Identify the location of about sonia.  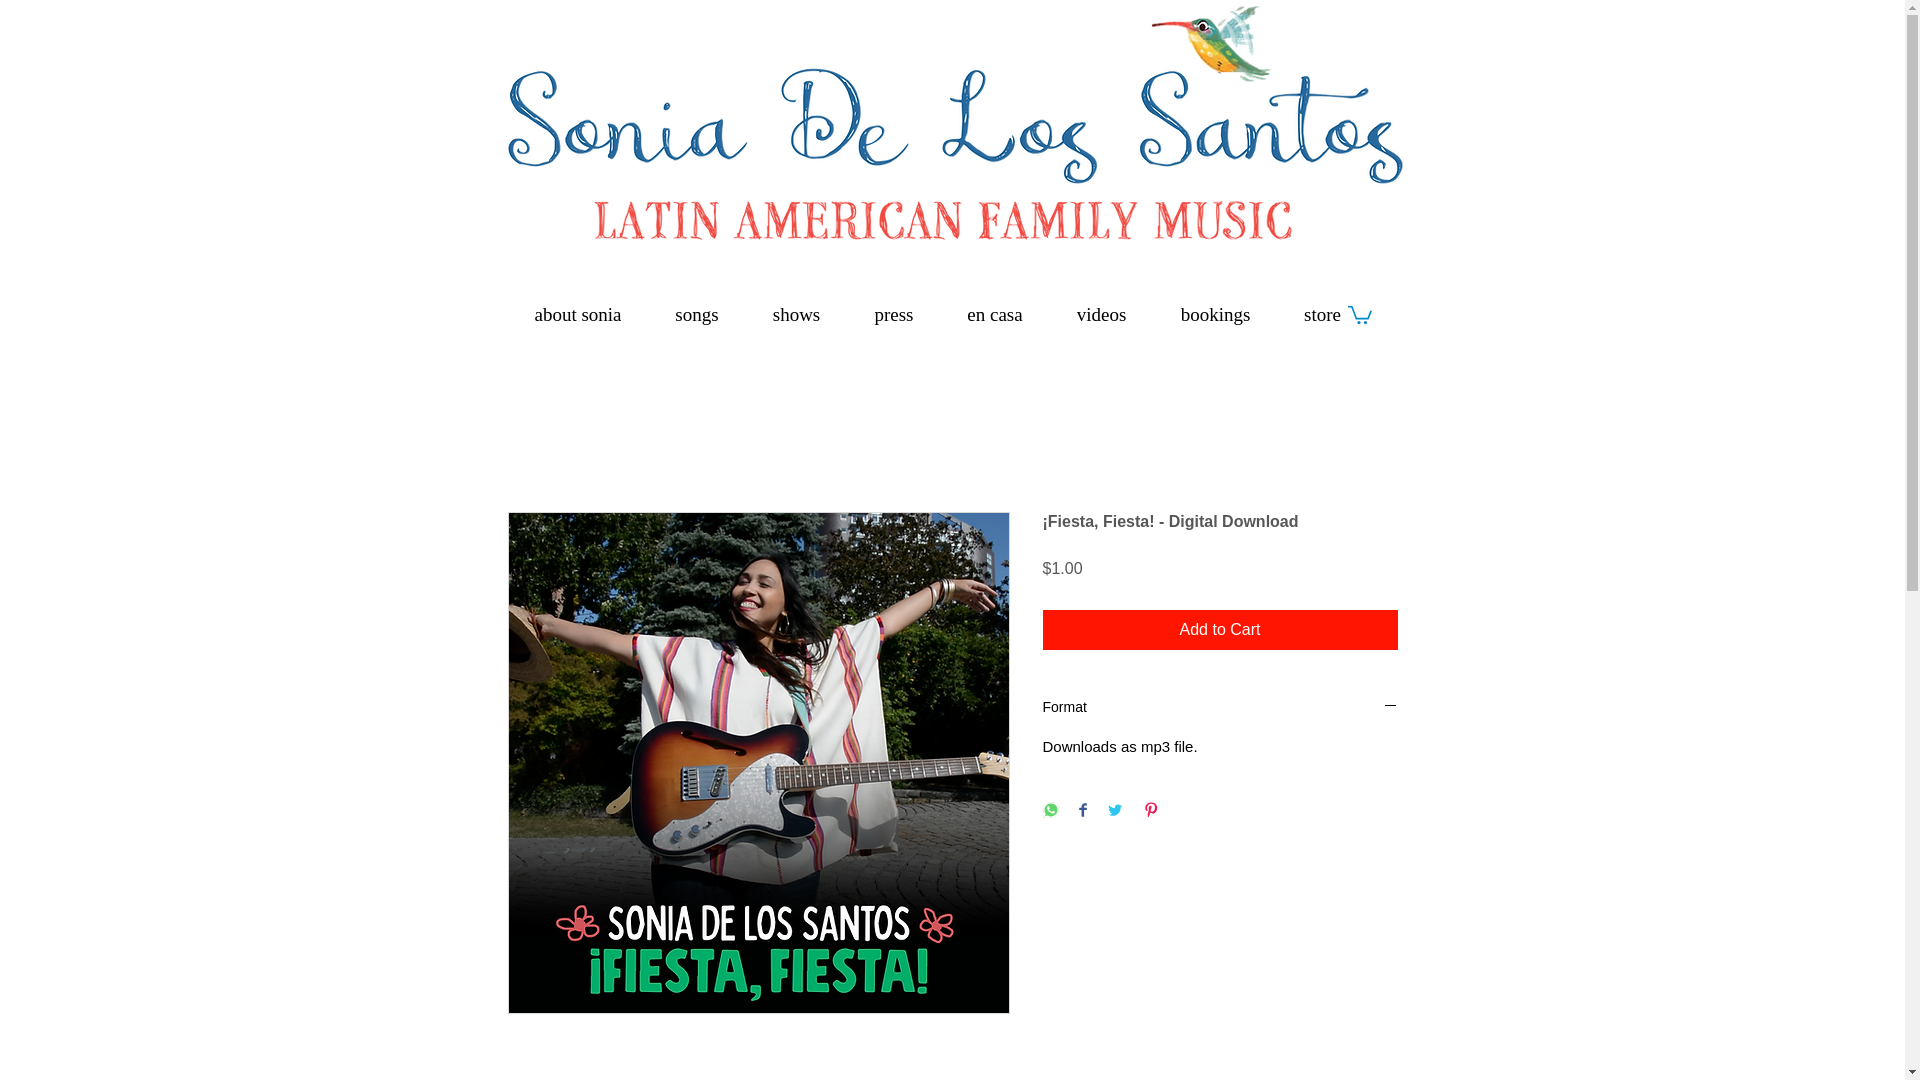
(578, 314).